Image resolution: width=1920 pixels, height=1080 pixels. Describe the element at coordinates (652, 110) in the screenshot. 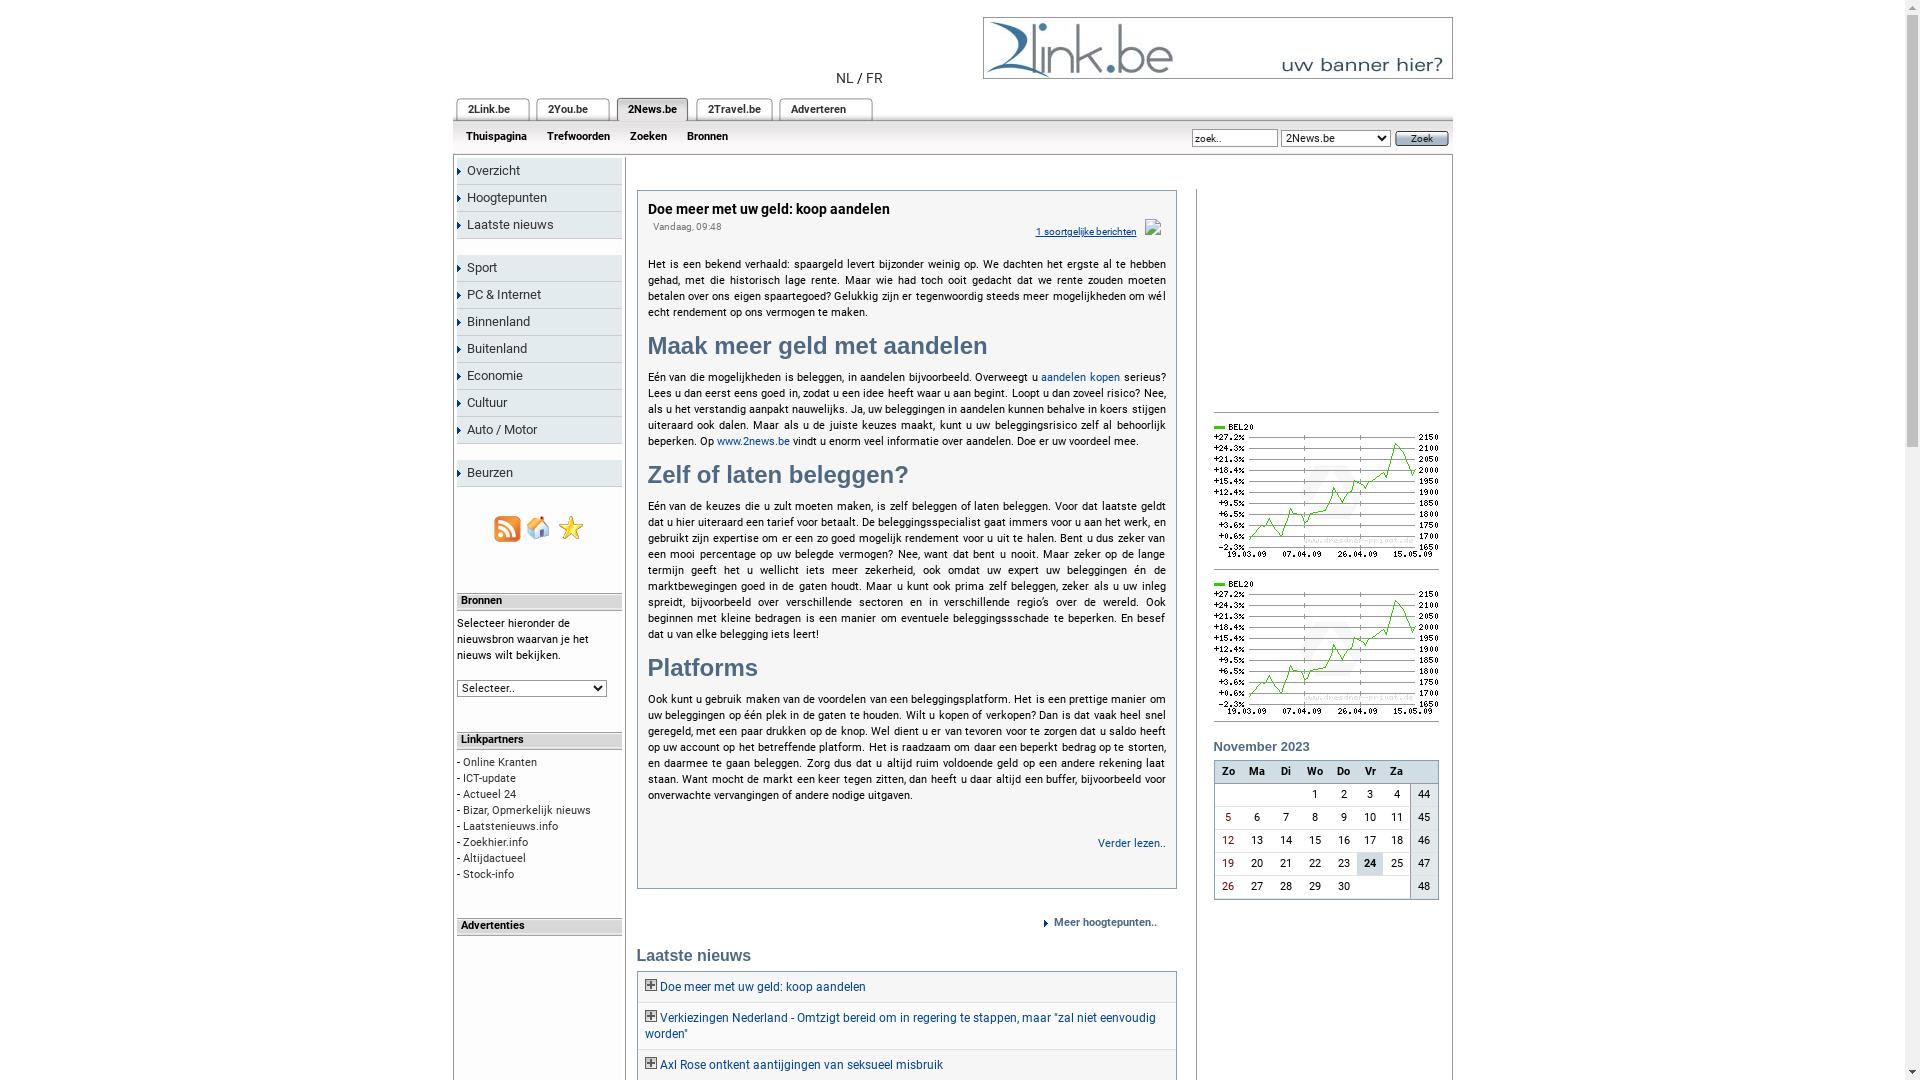

I see `2News.be` at that location.